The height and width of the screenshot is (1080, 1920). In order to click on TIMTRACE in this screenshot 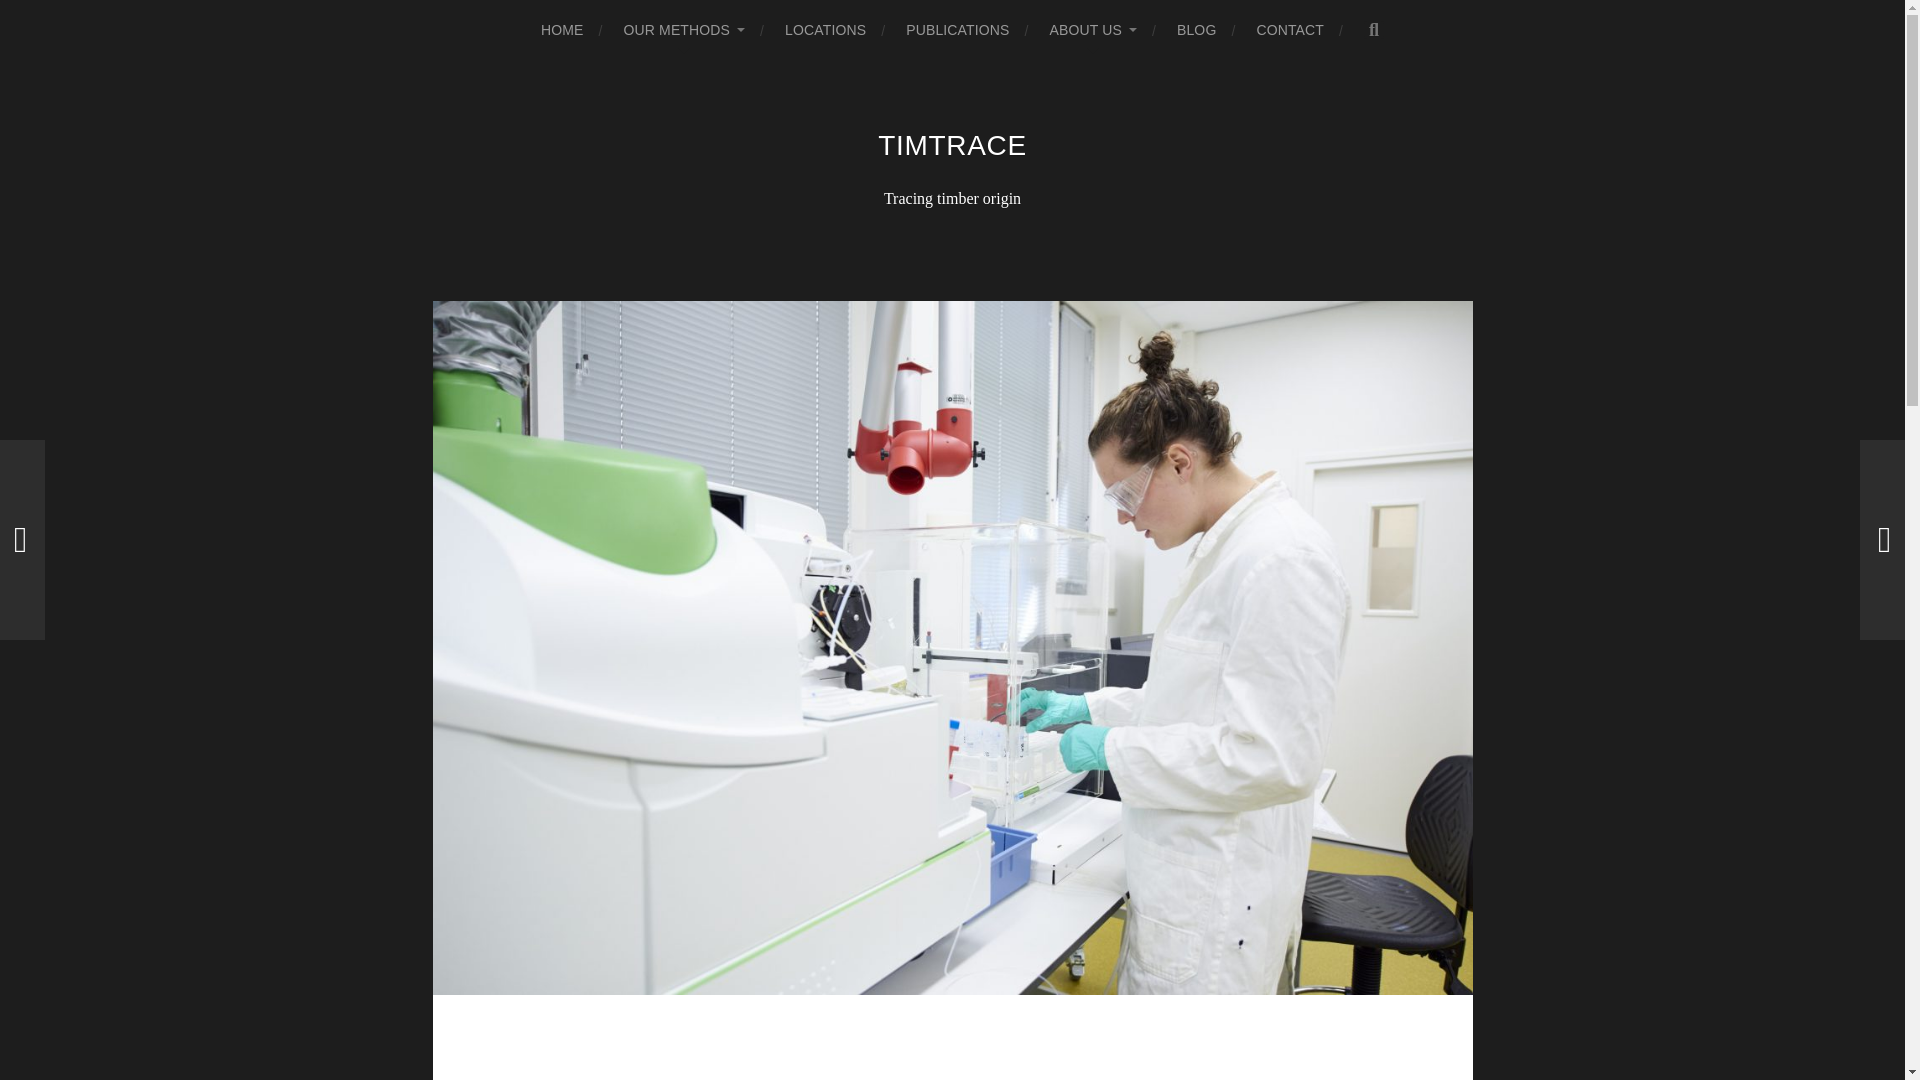, I will do `click(952, 144)`.